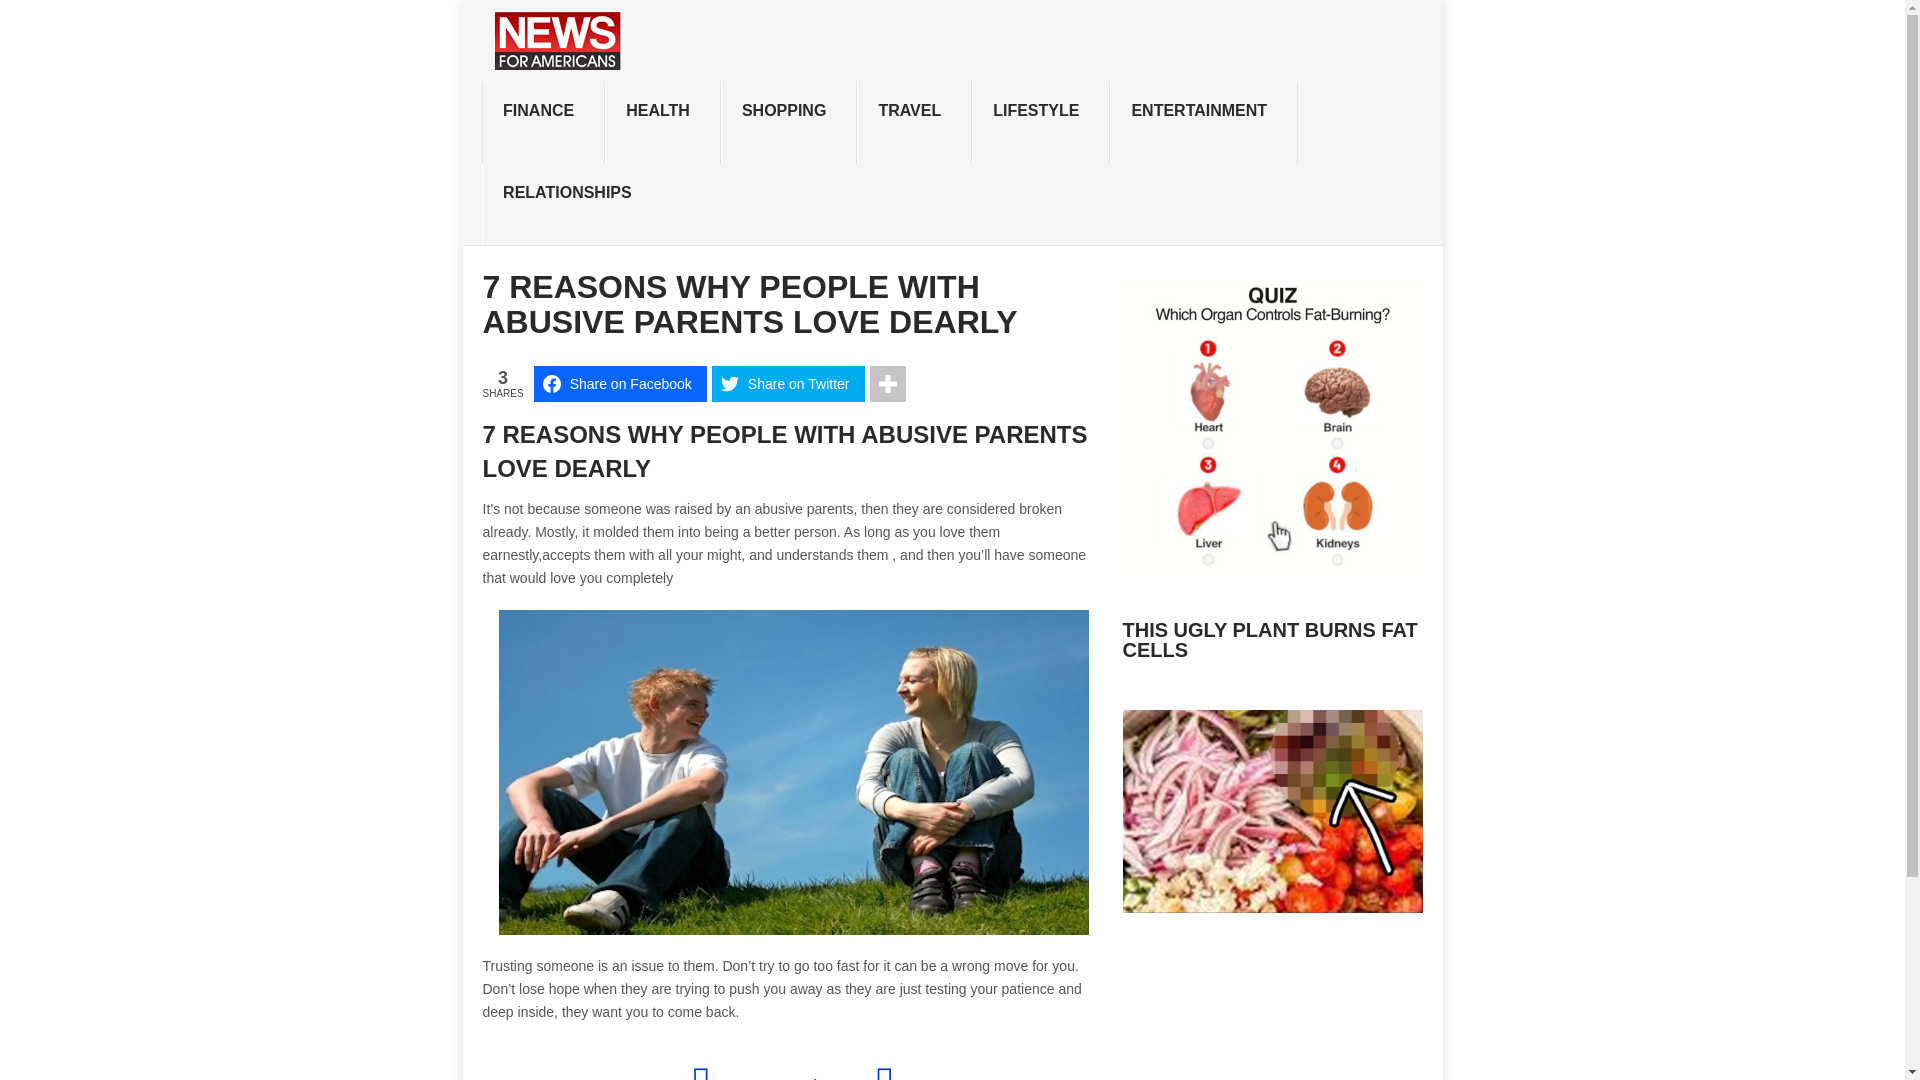 Image resolution: width=1920 pixels, height=1080 pixels. Describe the element at coordinates (738, 1070) in the screenshot. I see `Prev post` at that location.